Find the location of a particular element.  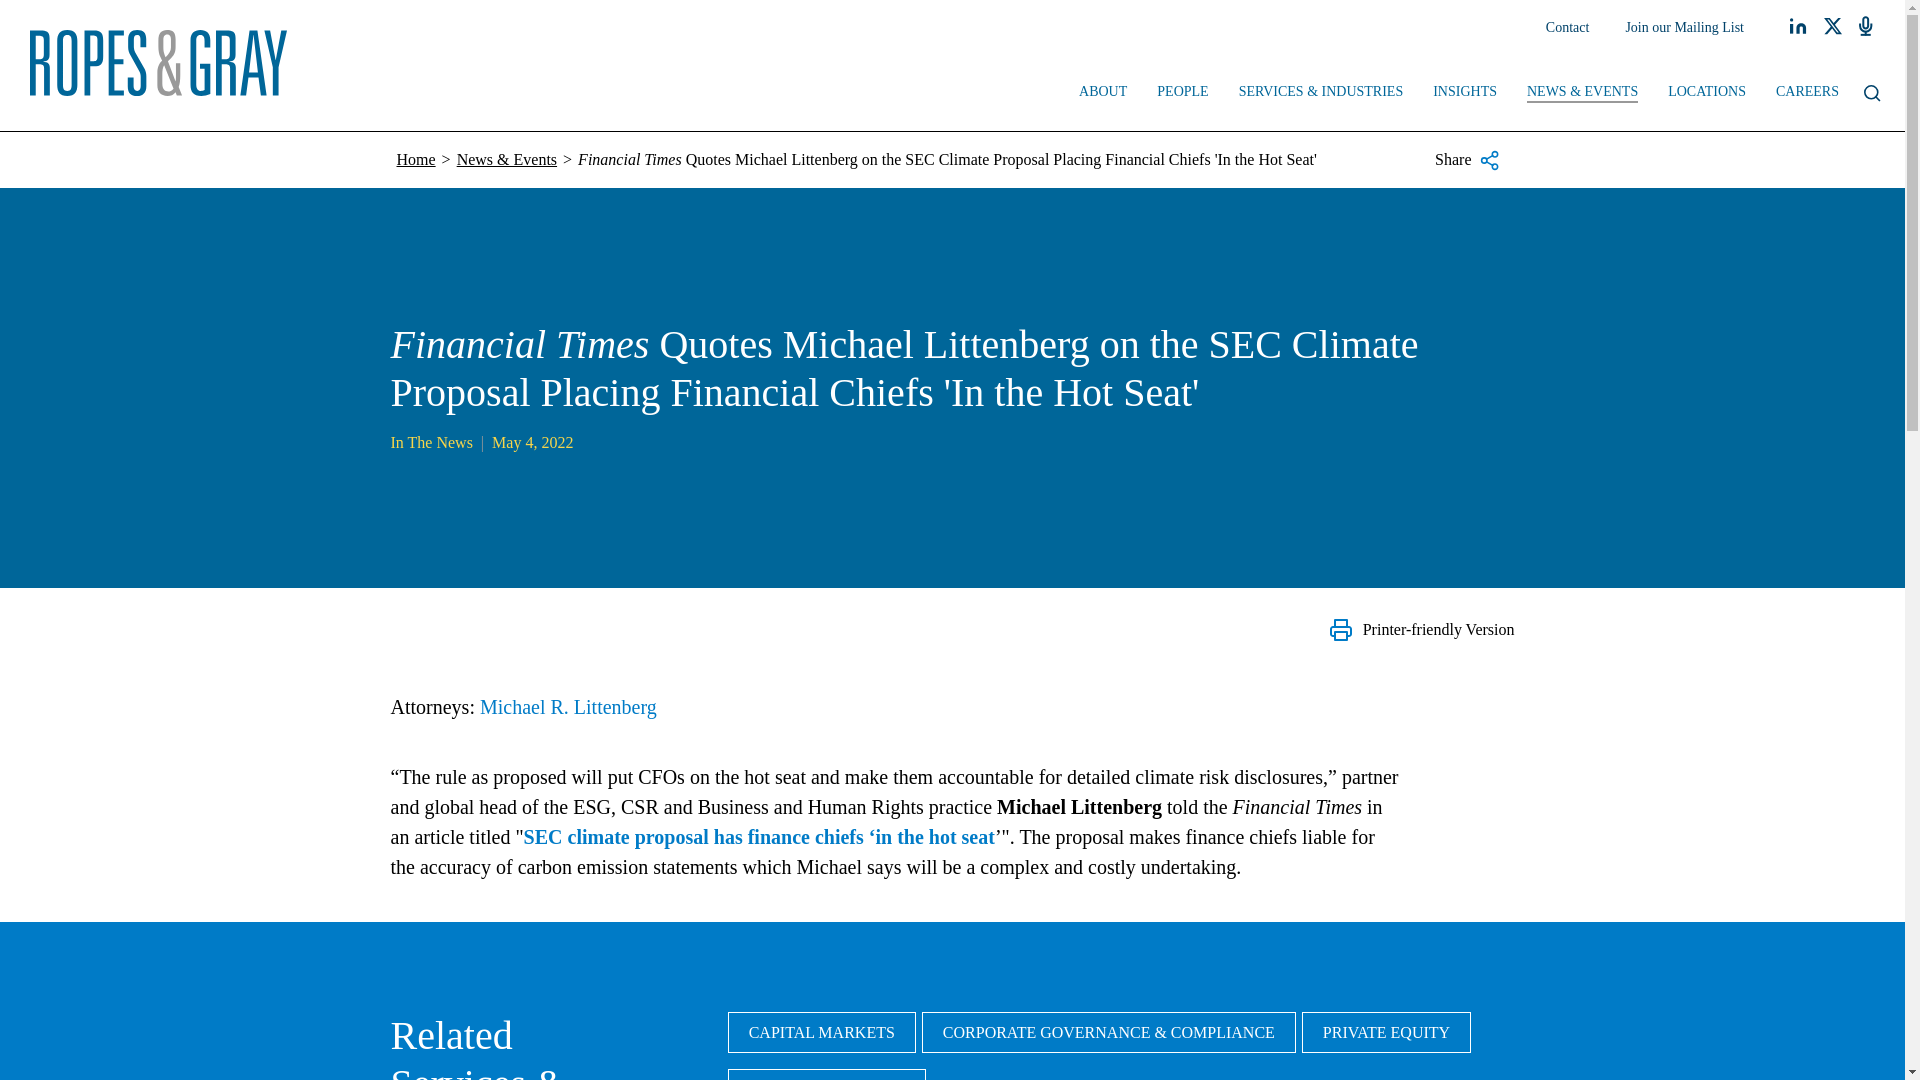

Share is located at coordinates (1467, 159).